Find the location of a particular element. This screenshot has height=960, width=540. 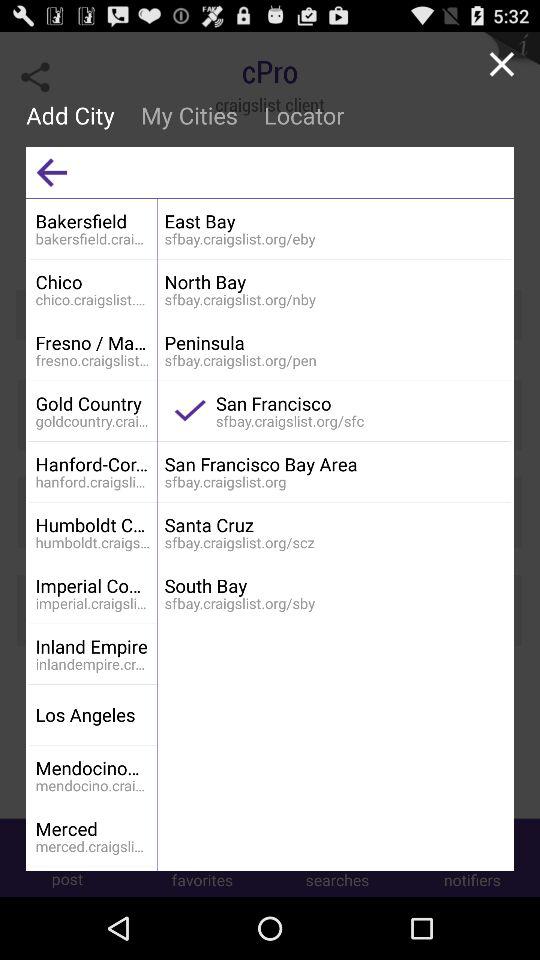

scroll until the hanford-corcoran app is located at coordinates (92, 464).